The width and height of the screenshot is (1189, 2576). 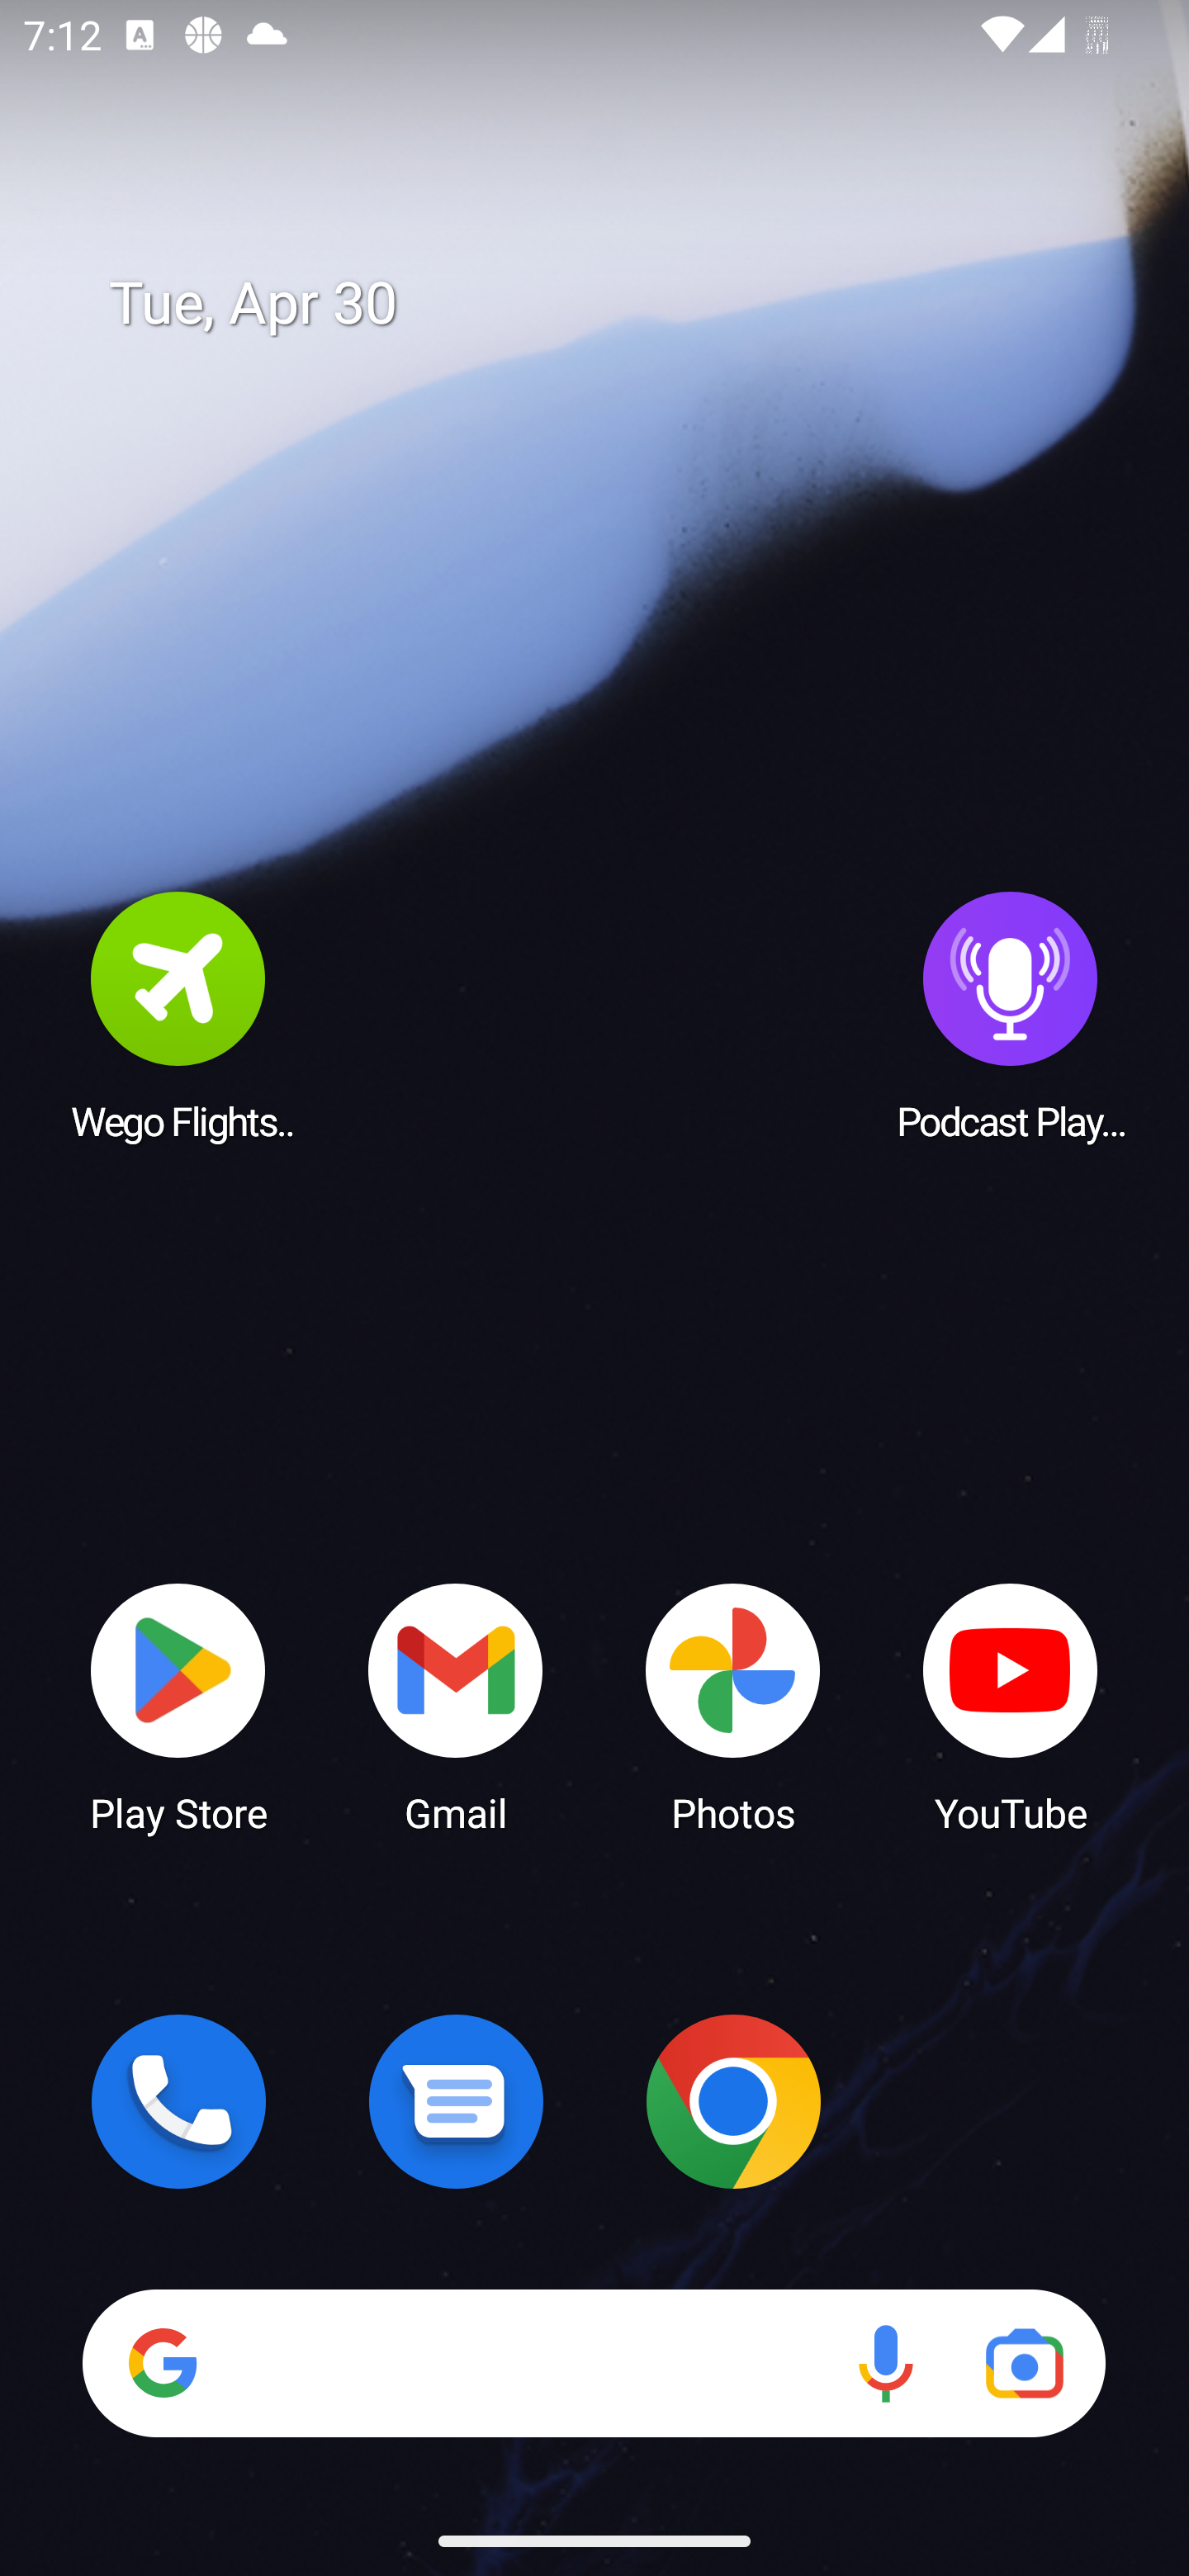 I want to click on Voice search, so click(x=885, y=2363).